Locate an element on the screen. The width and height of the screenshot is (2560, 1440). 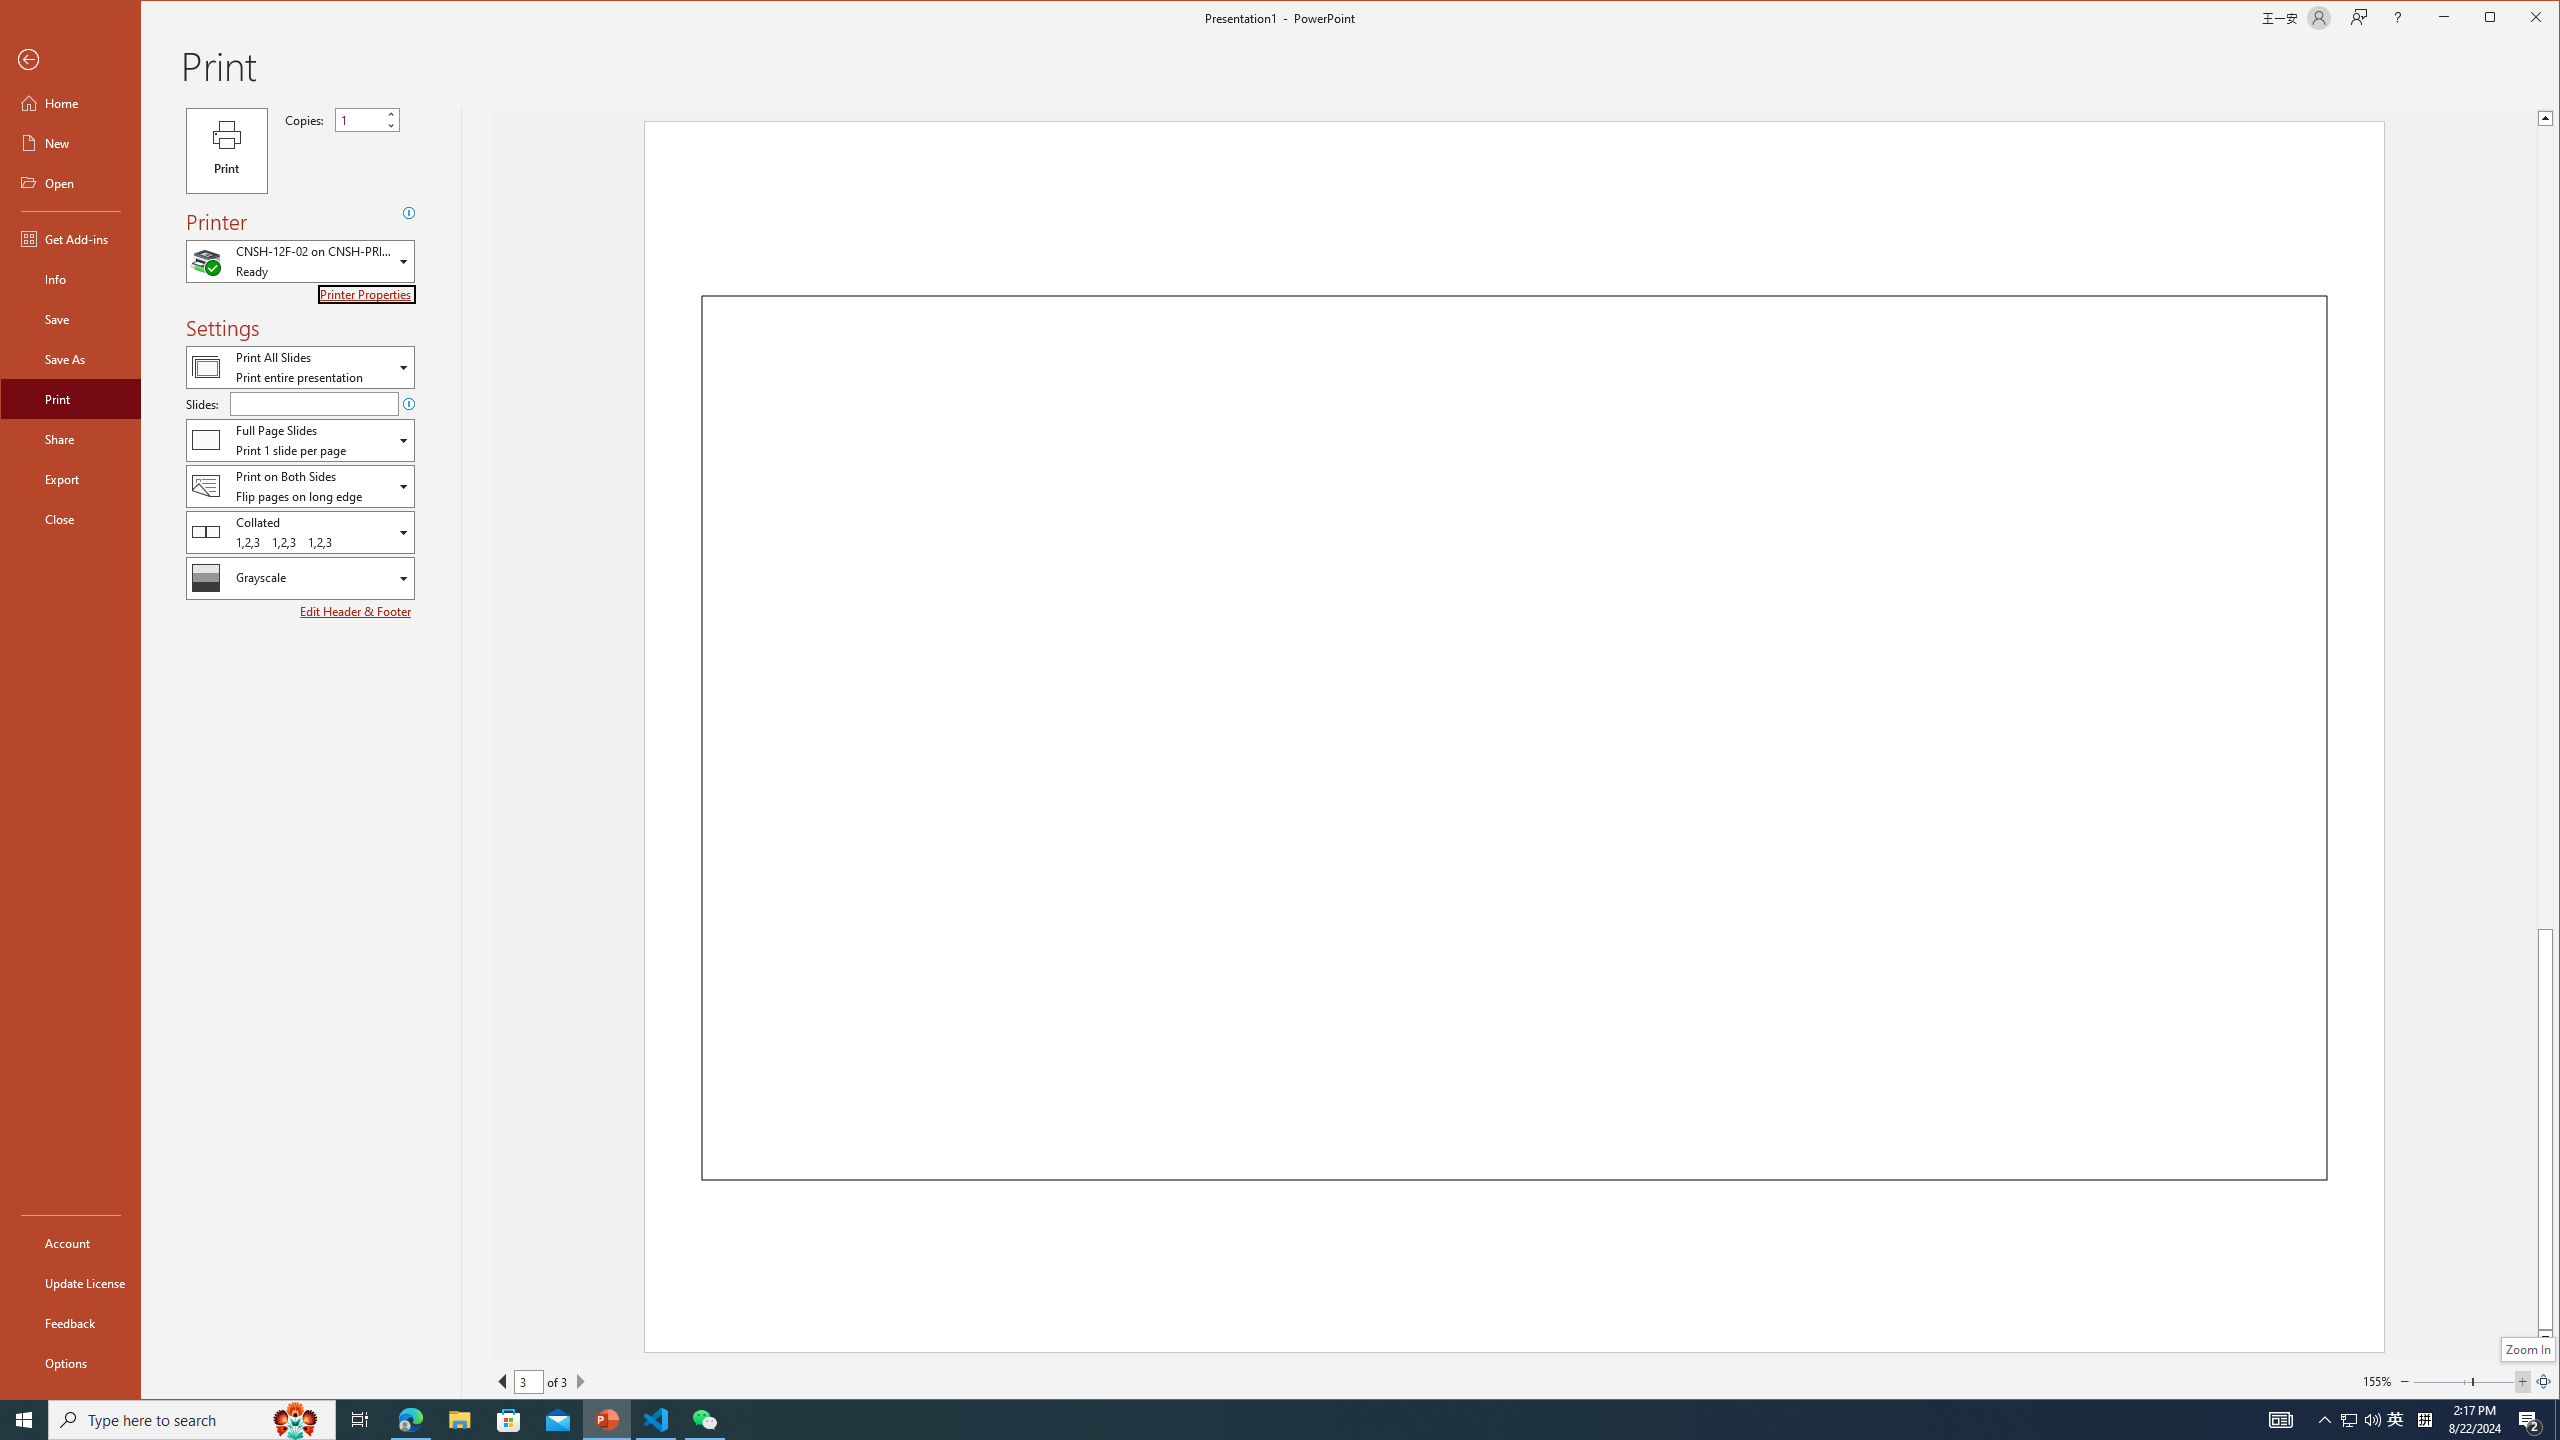
Info is located at coordinates (70, 279).